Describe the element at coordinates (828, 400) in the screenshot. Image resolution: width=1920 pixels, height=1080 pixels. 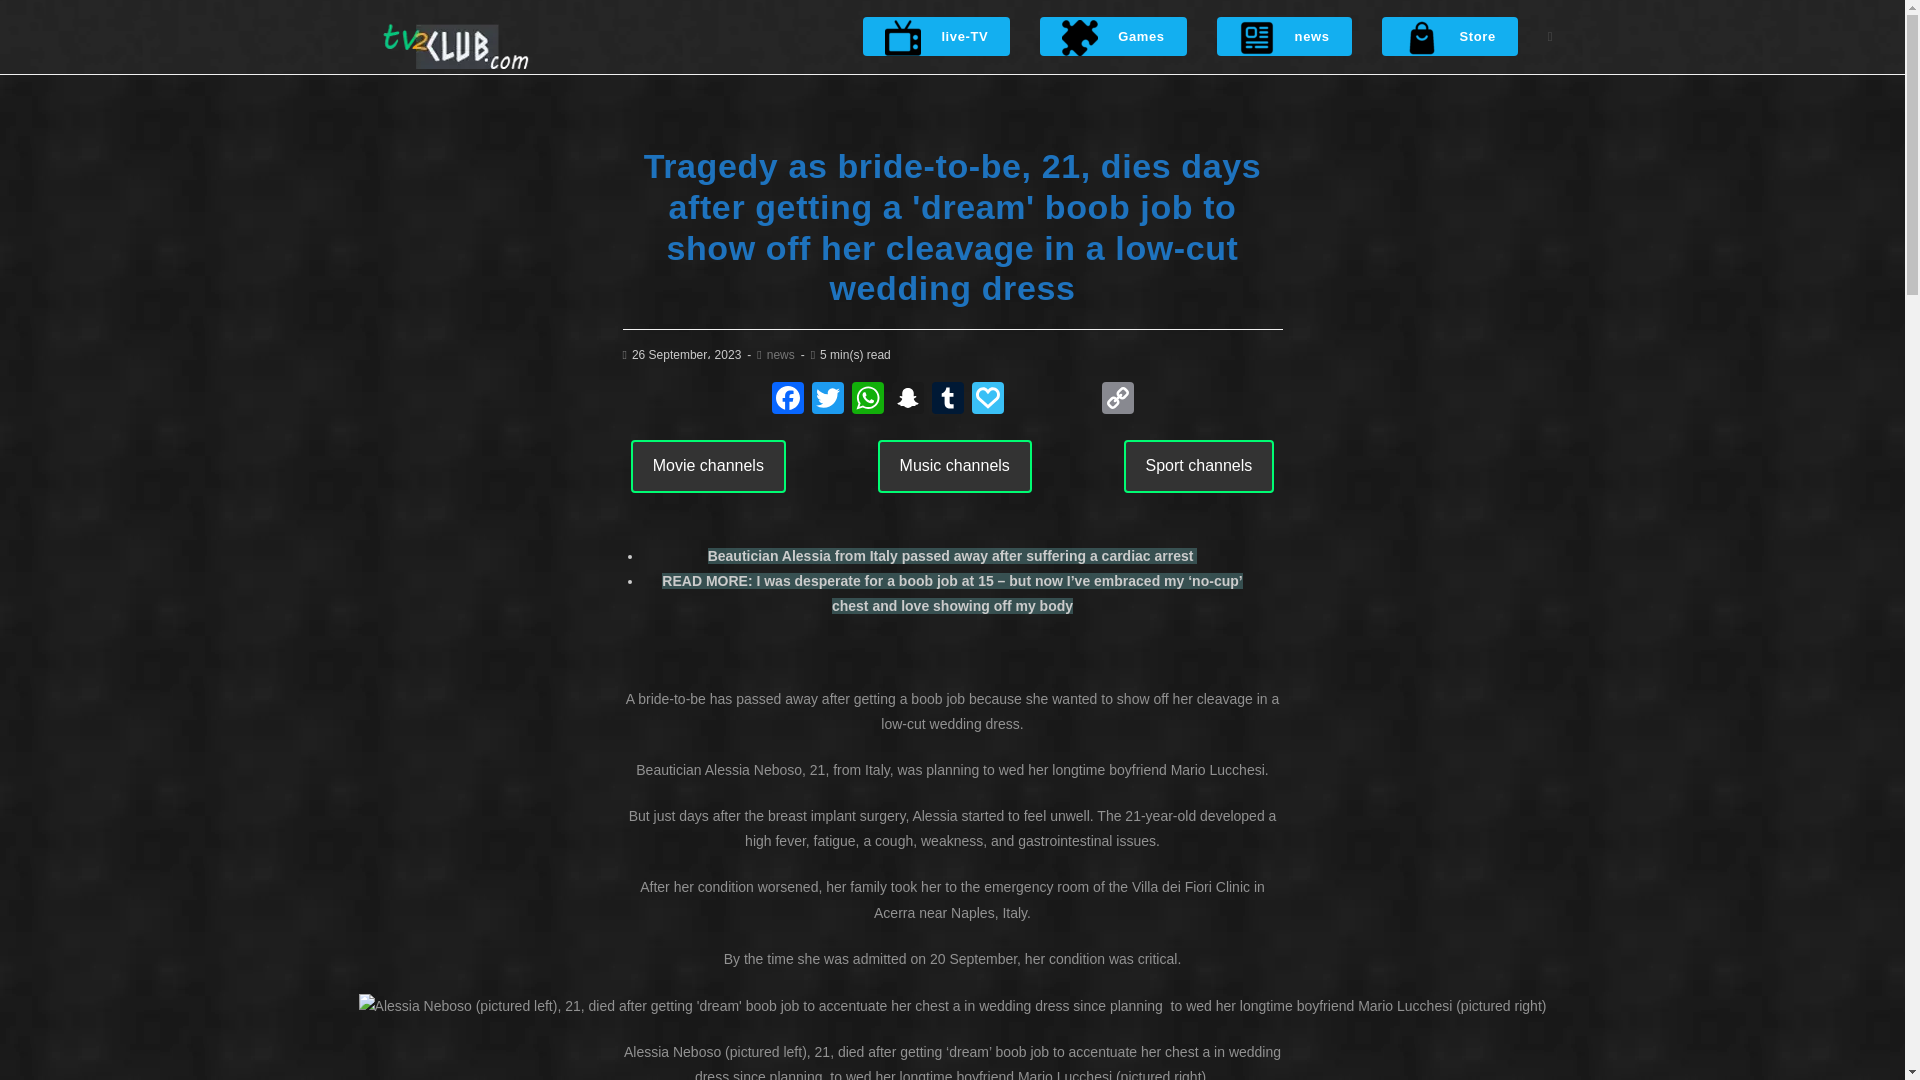
I see `Twitter` at that location.